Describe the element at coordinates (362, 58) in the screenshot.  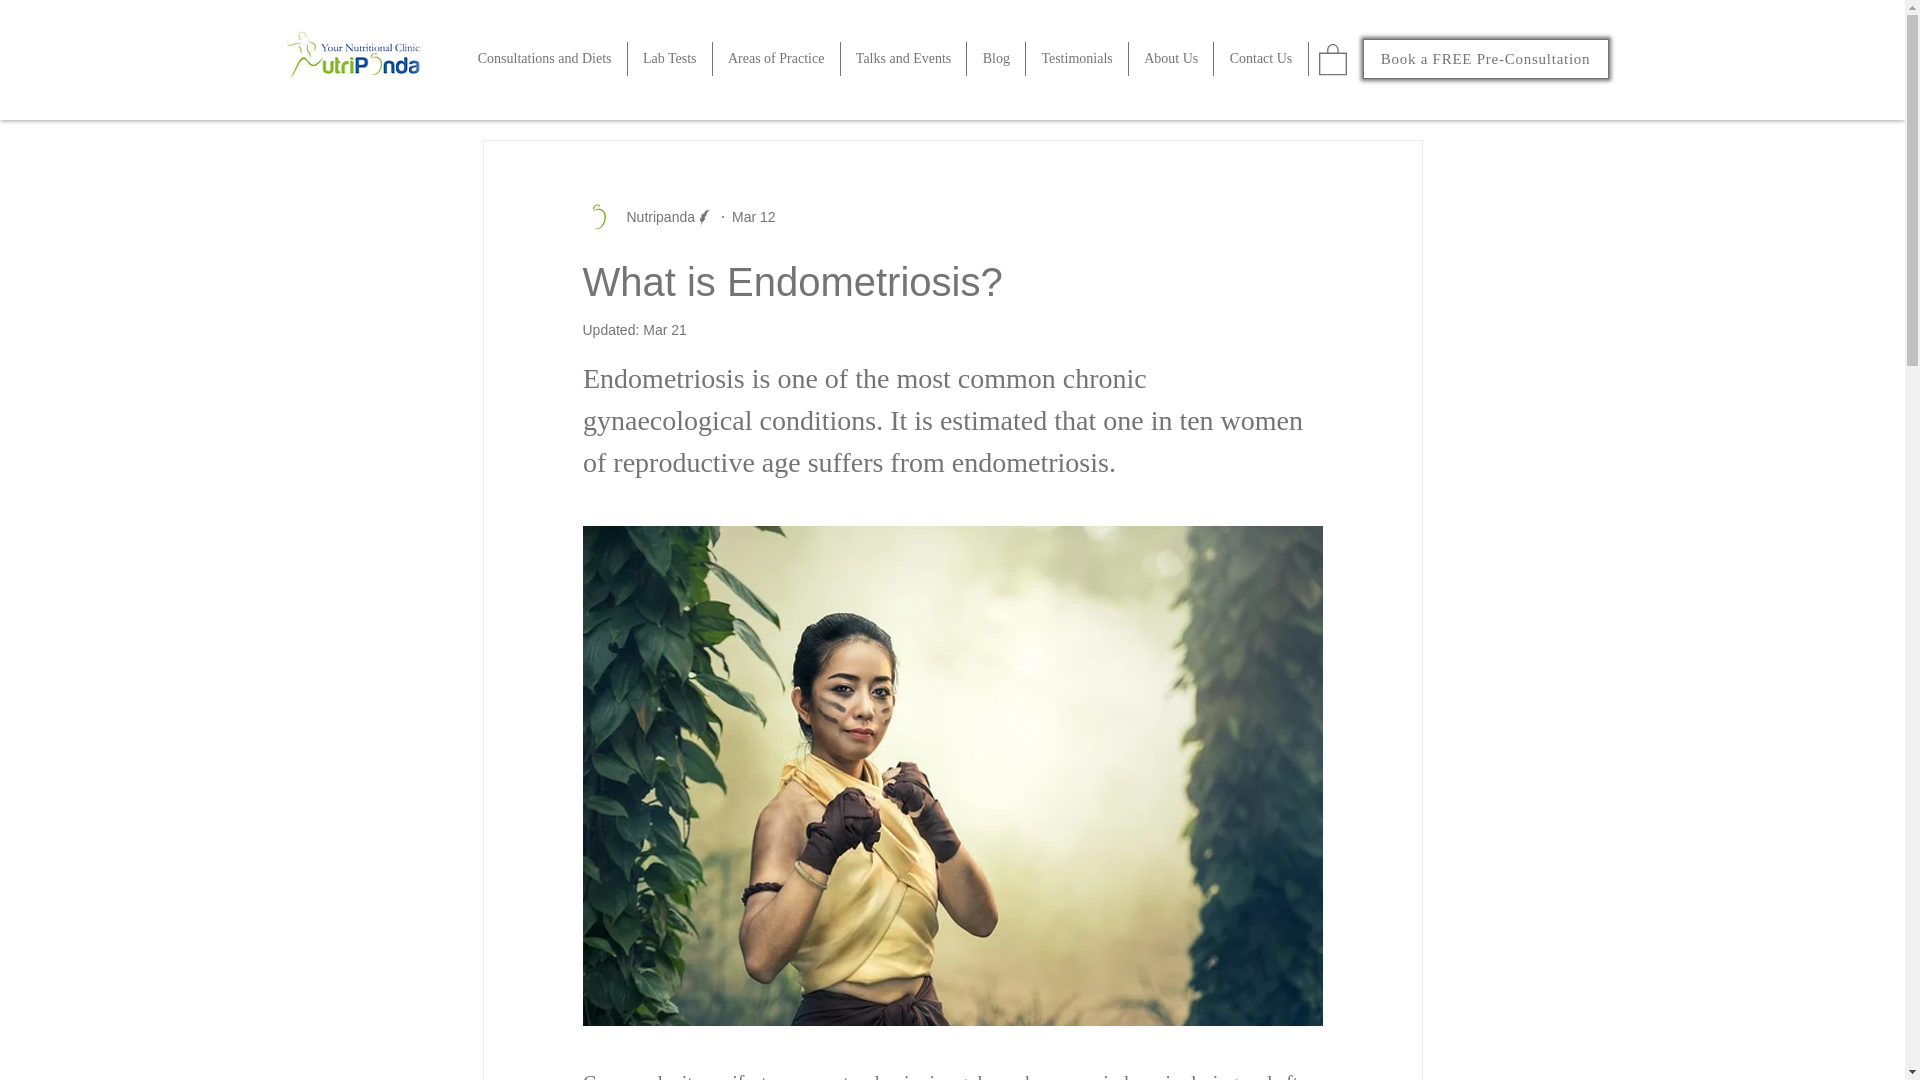
I see `transparent logo.png` at that location.